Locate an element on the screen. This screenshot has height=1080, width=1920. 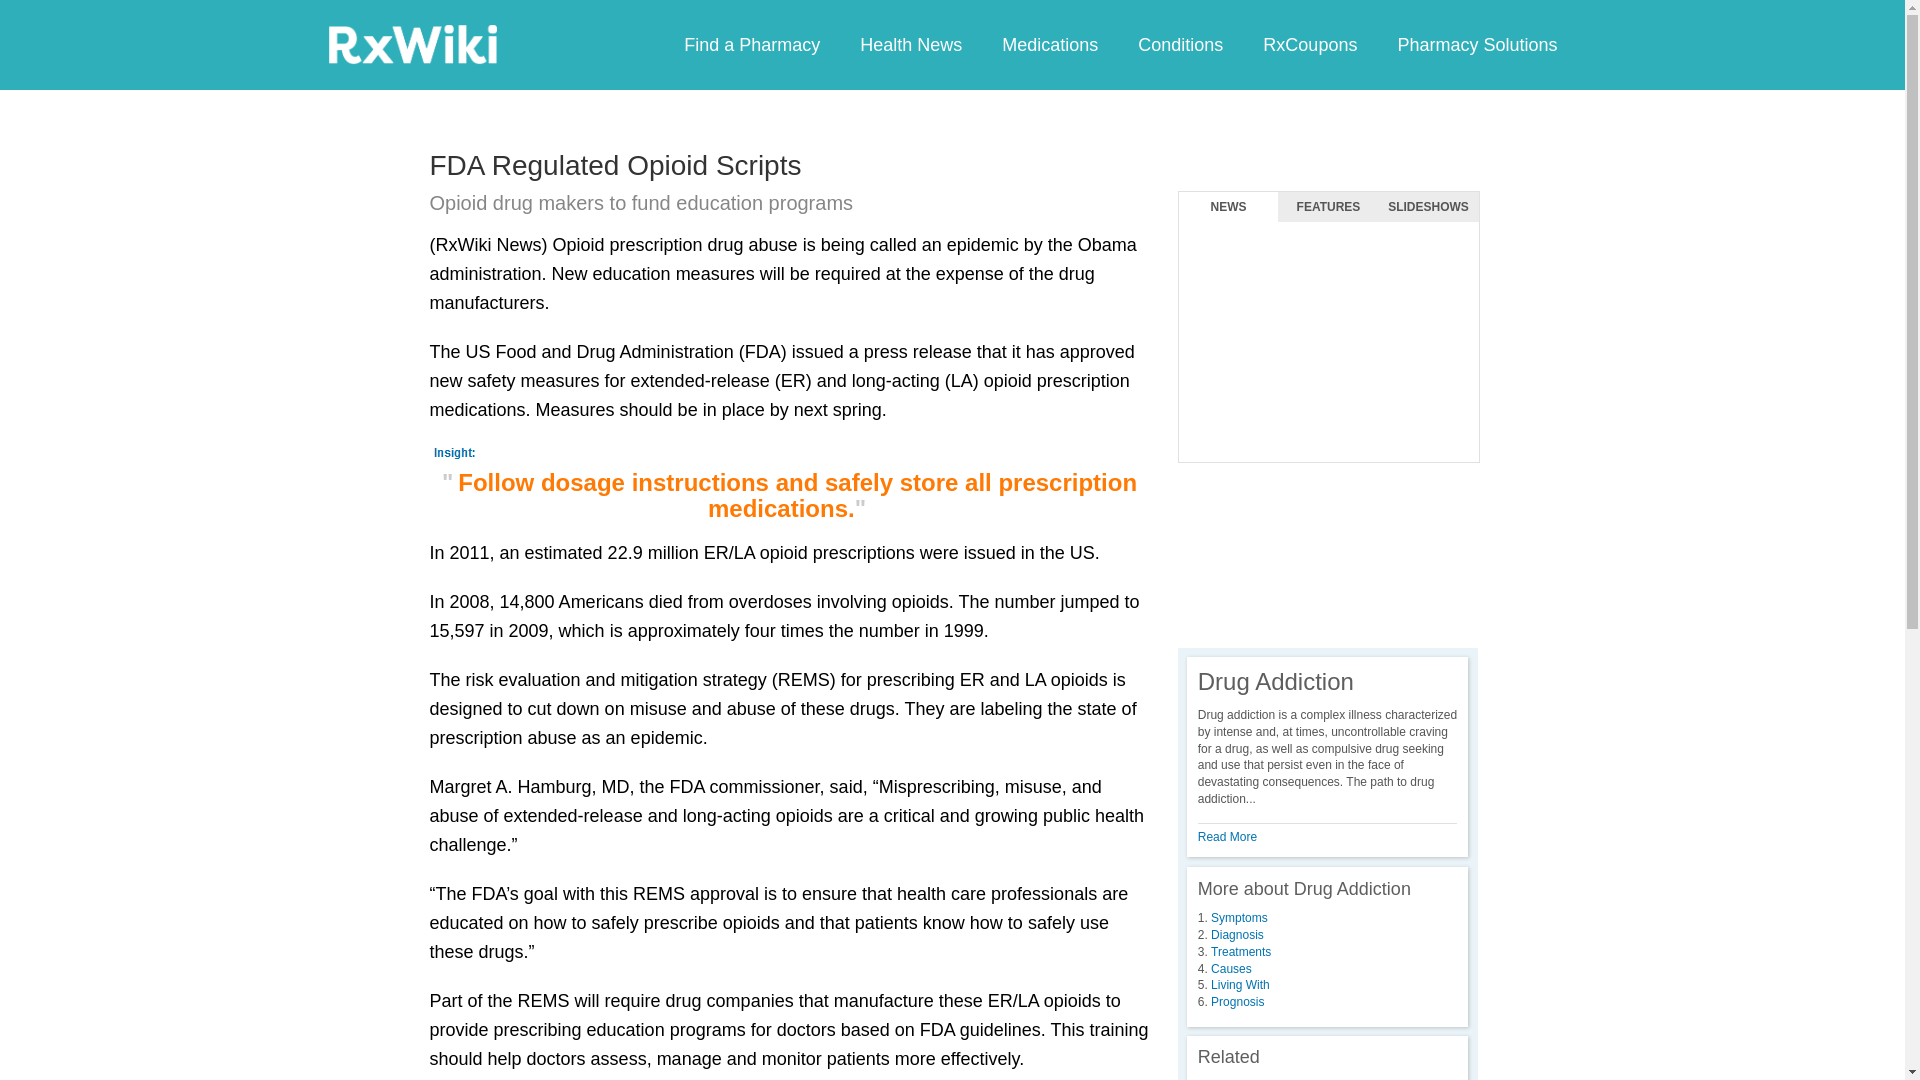
Symptoms is located at coordinates (1239, 918).